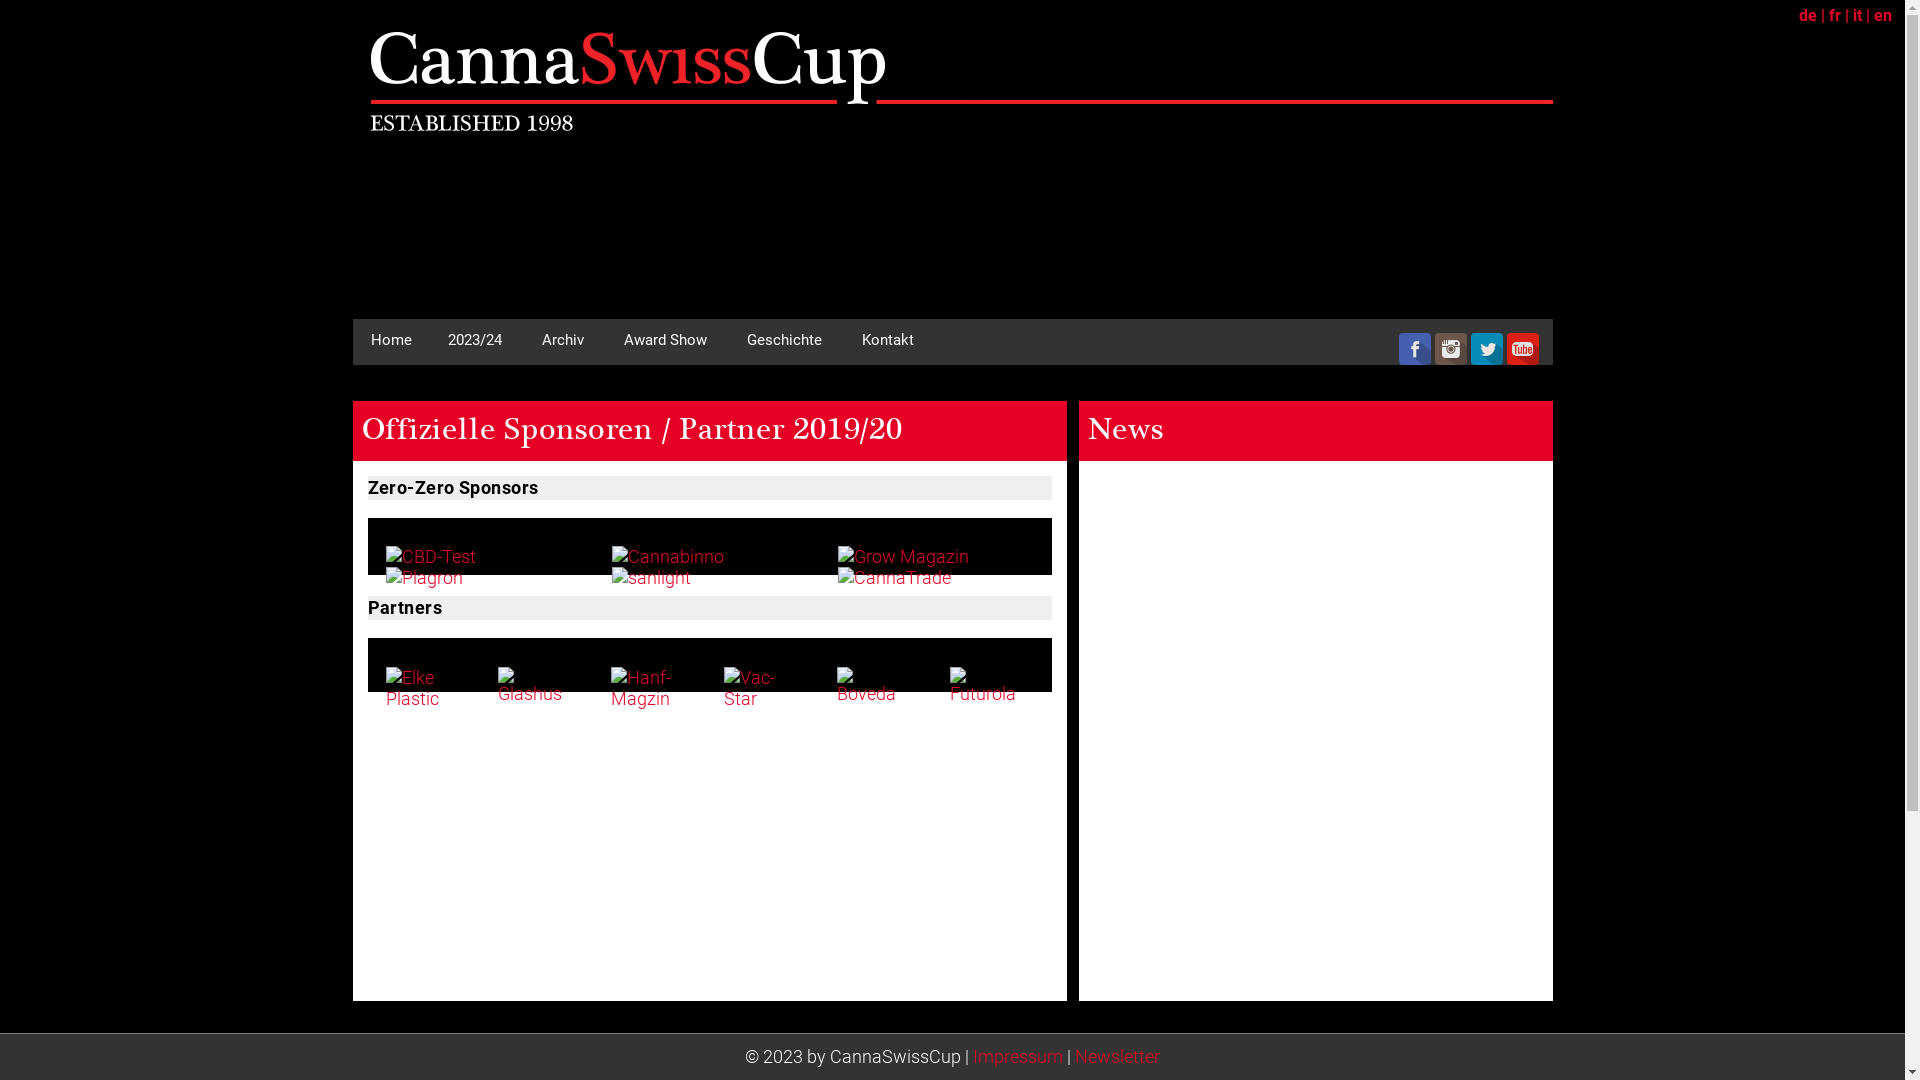 Image resolution: width=1920 pixels, height=1080 pixels. I want to click on facebook, so click(1414, 349).